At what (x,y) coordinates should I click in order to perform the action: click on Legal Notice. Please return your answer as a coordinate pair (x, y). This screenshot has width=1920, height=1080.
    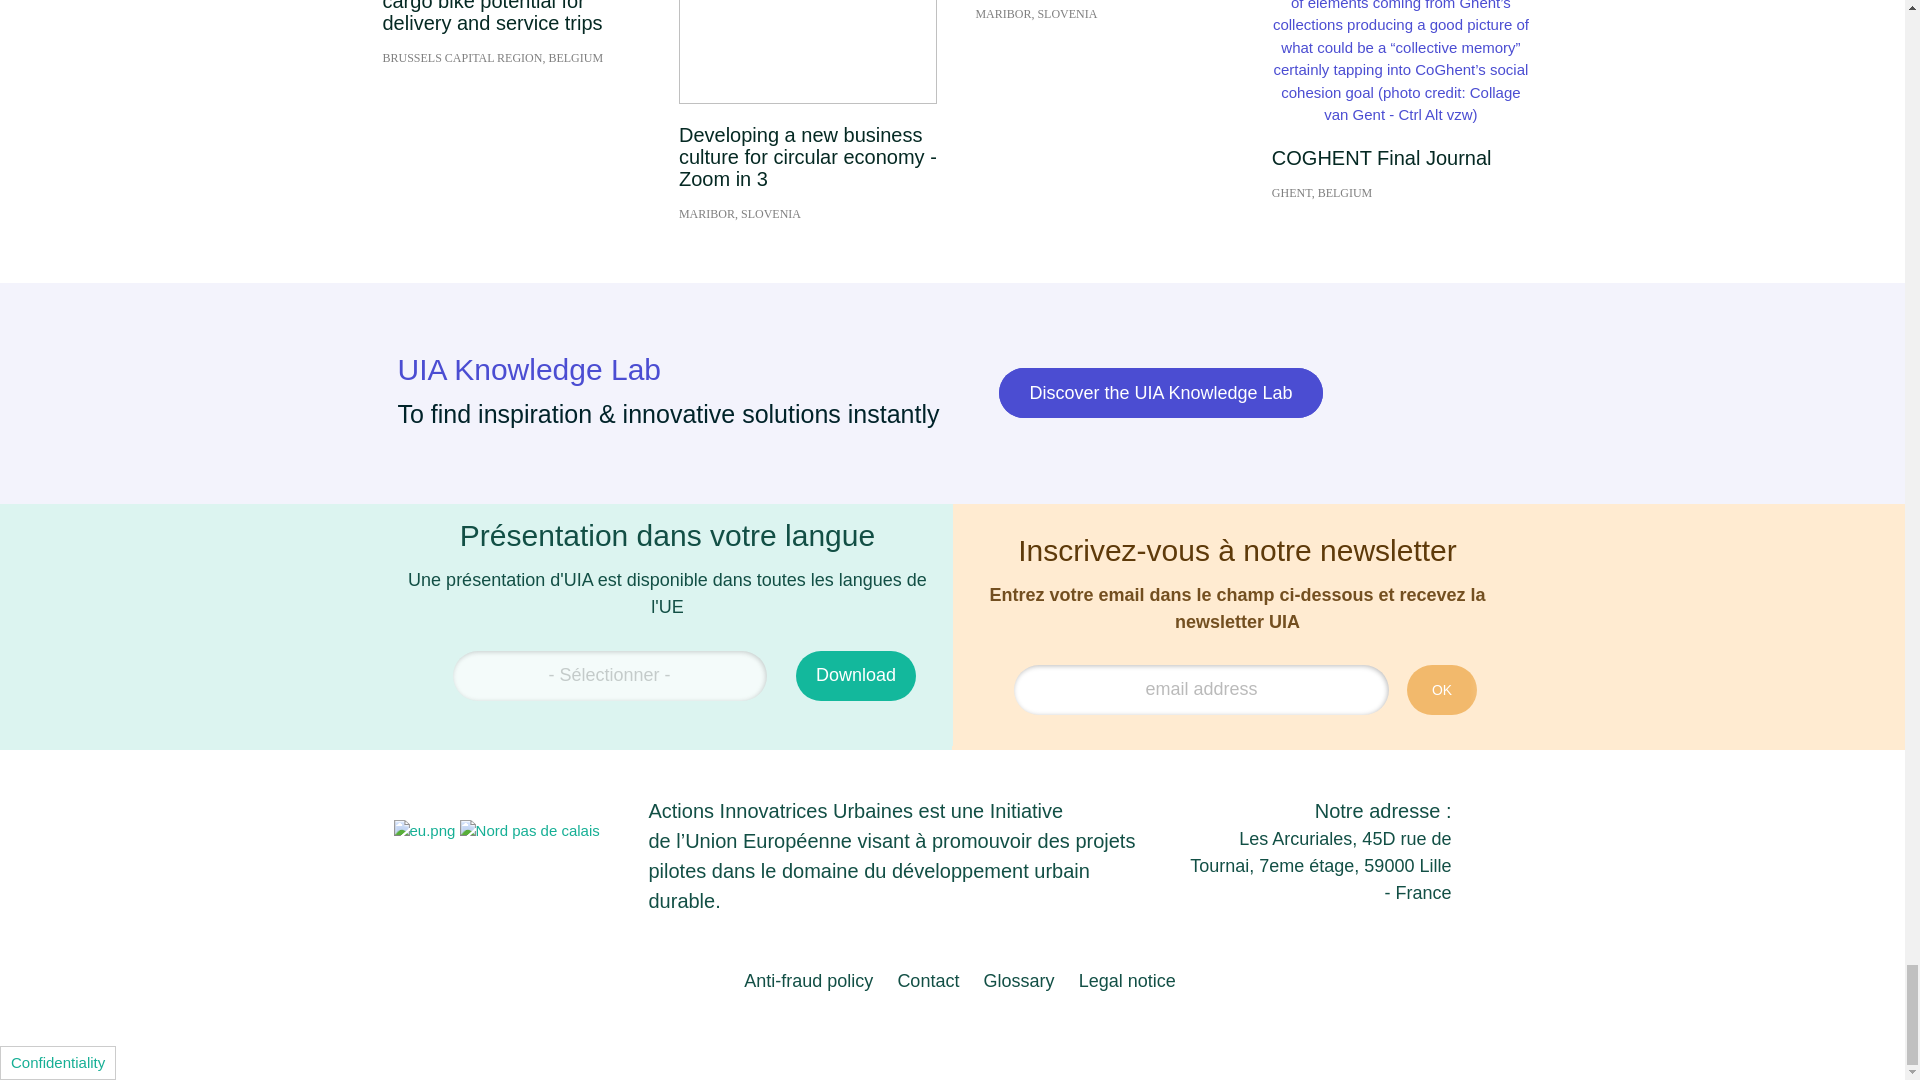
    Looking at the image, I should click on (1127, 980).